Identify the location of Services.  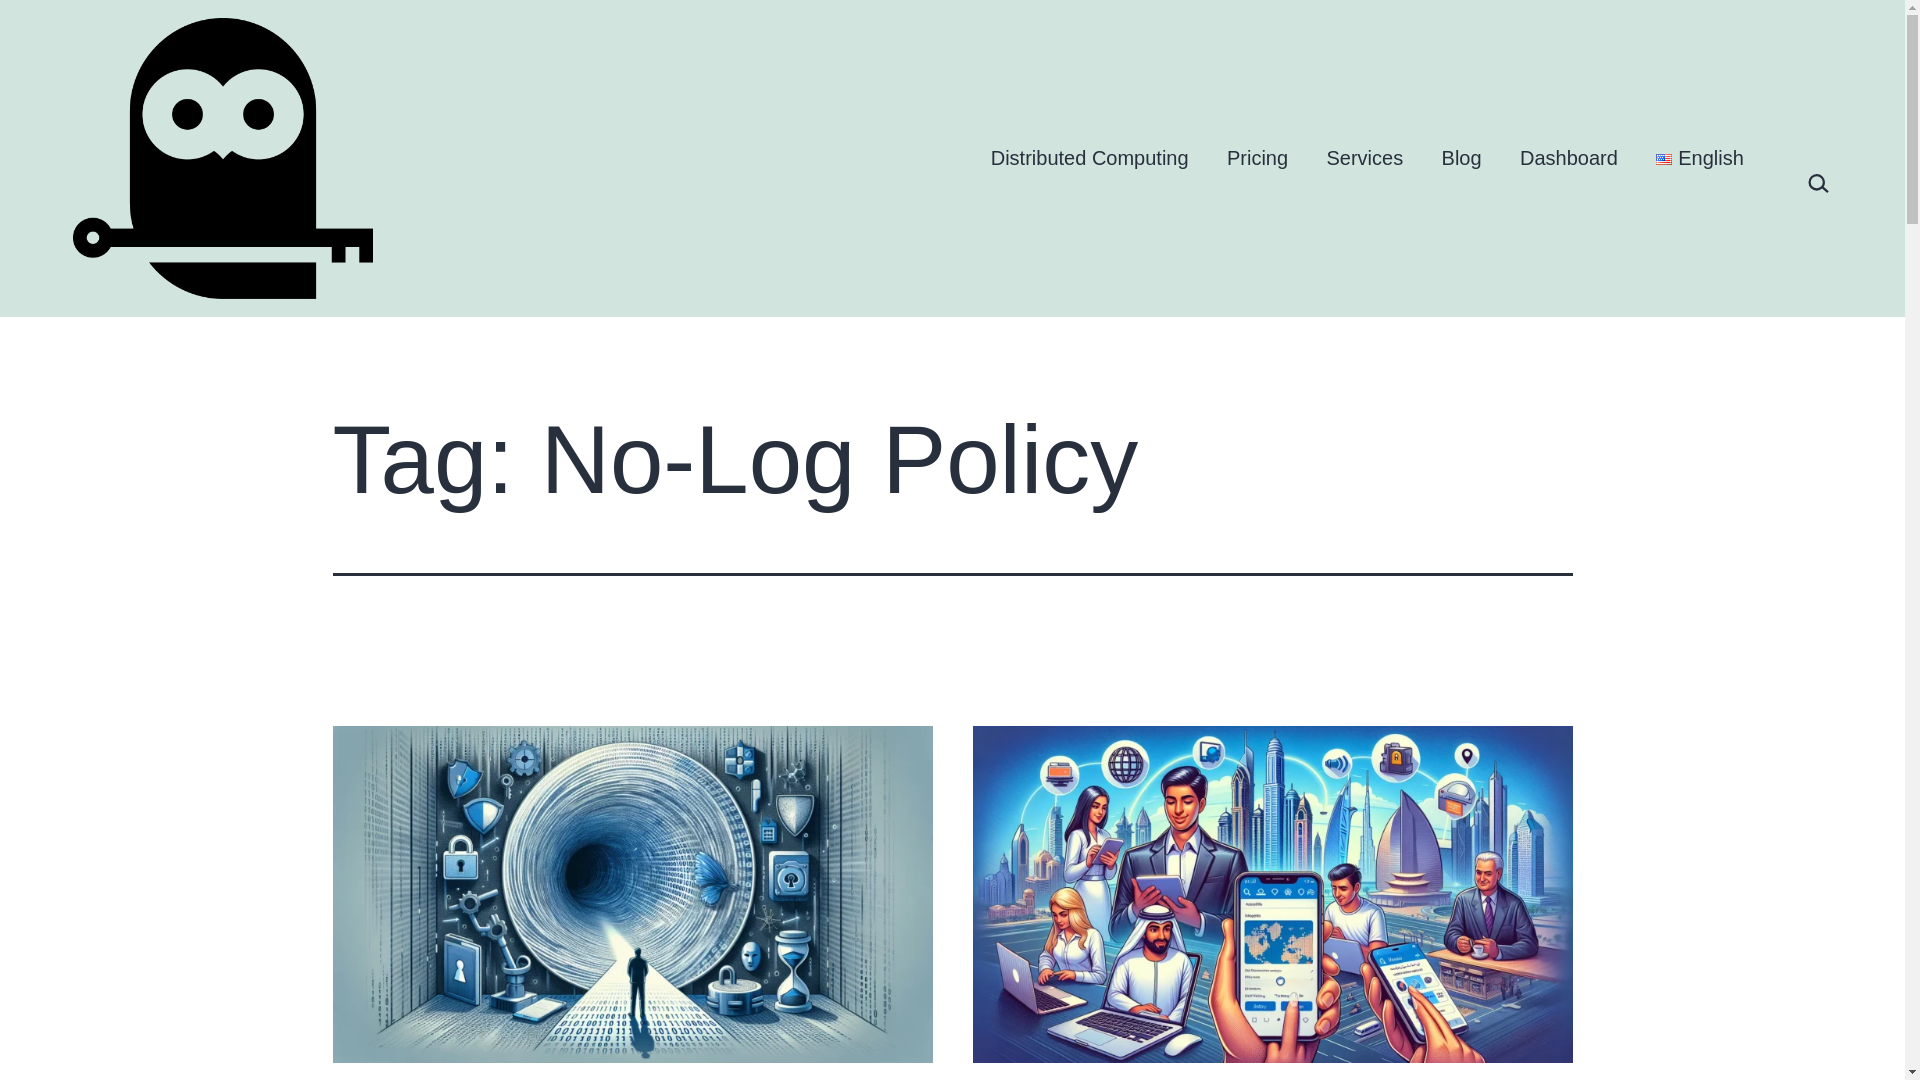
(1364, 158).